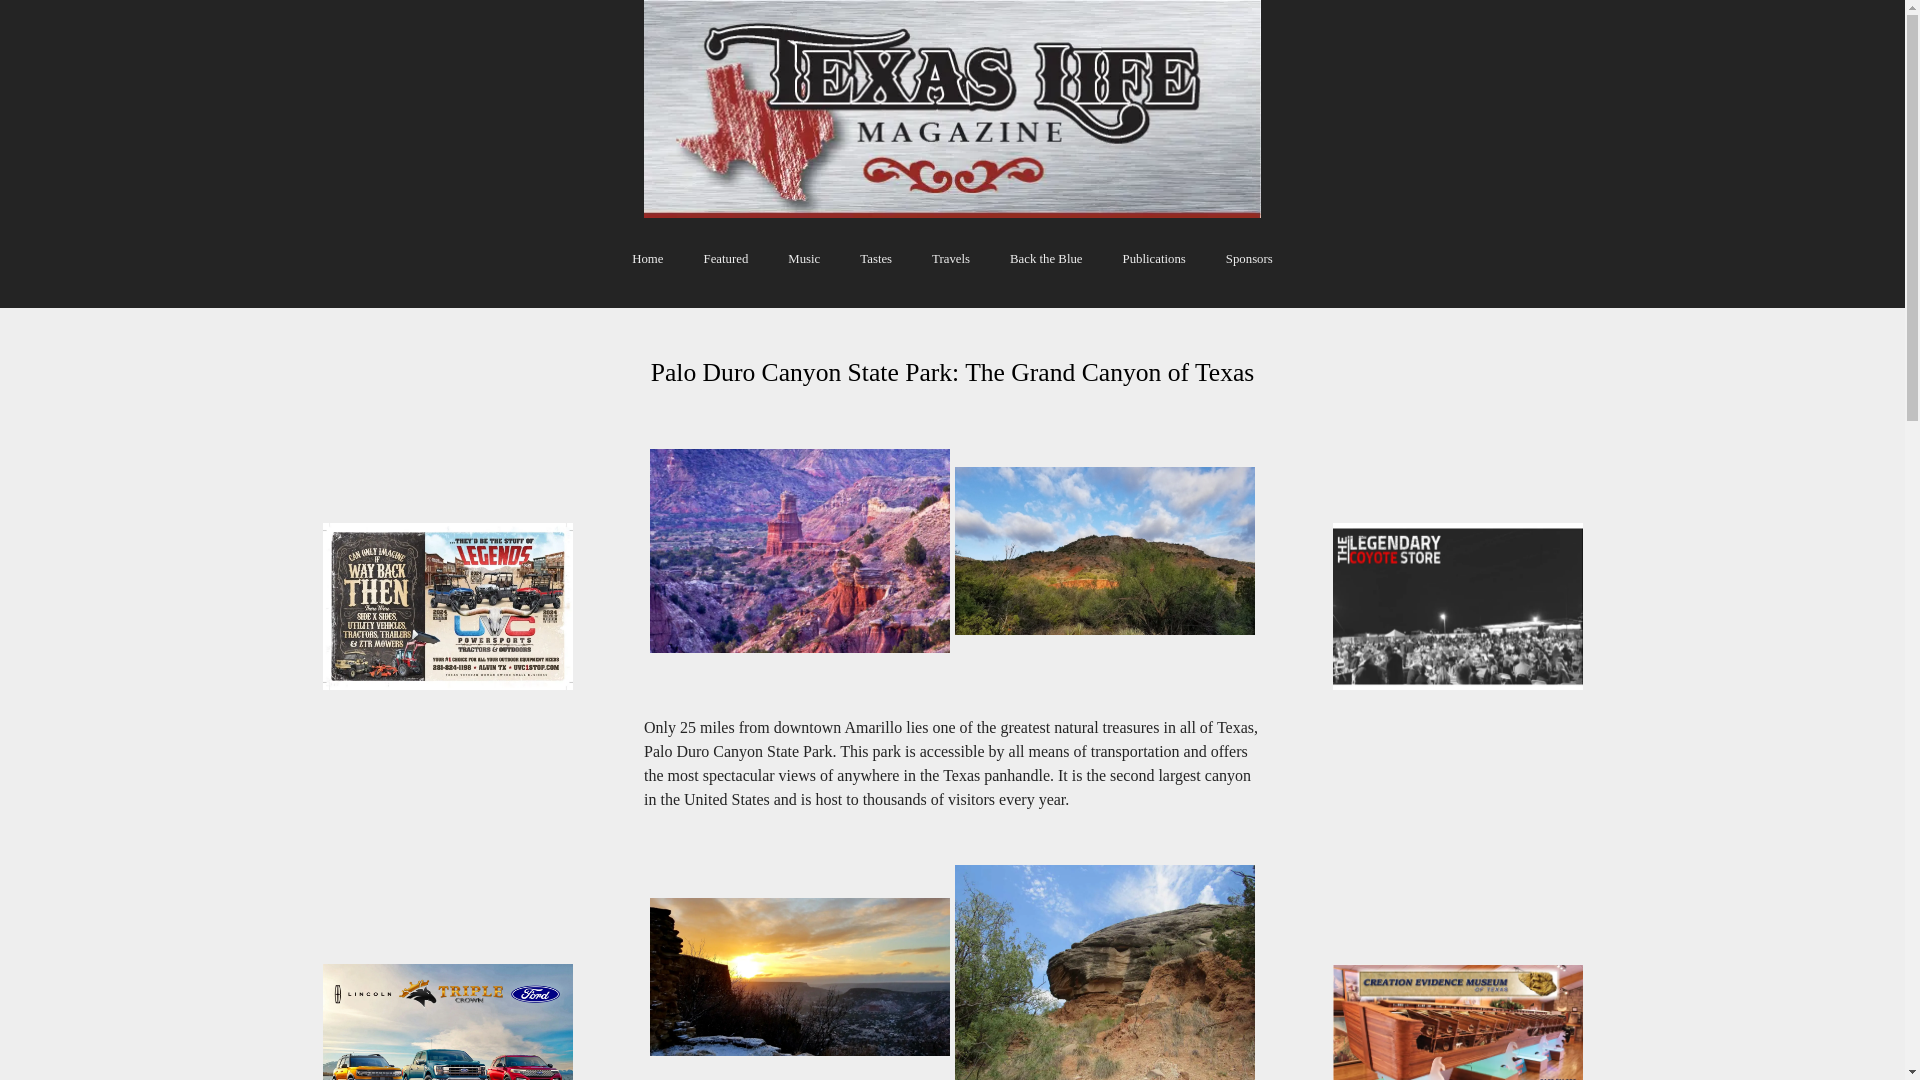  What do you see at coordinates (804, 268) in the screenshot?
I see `Music` at bounding box center [804, 268].